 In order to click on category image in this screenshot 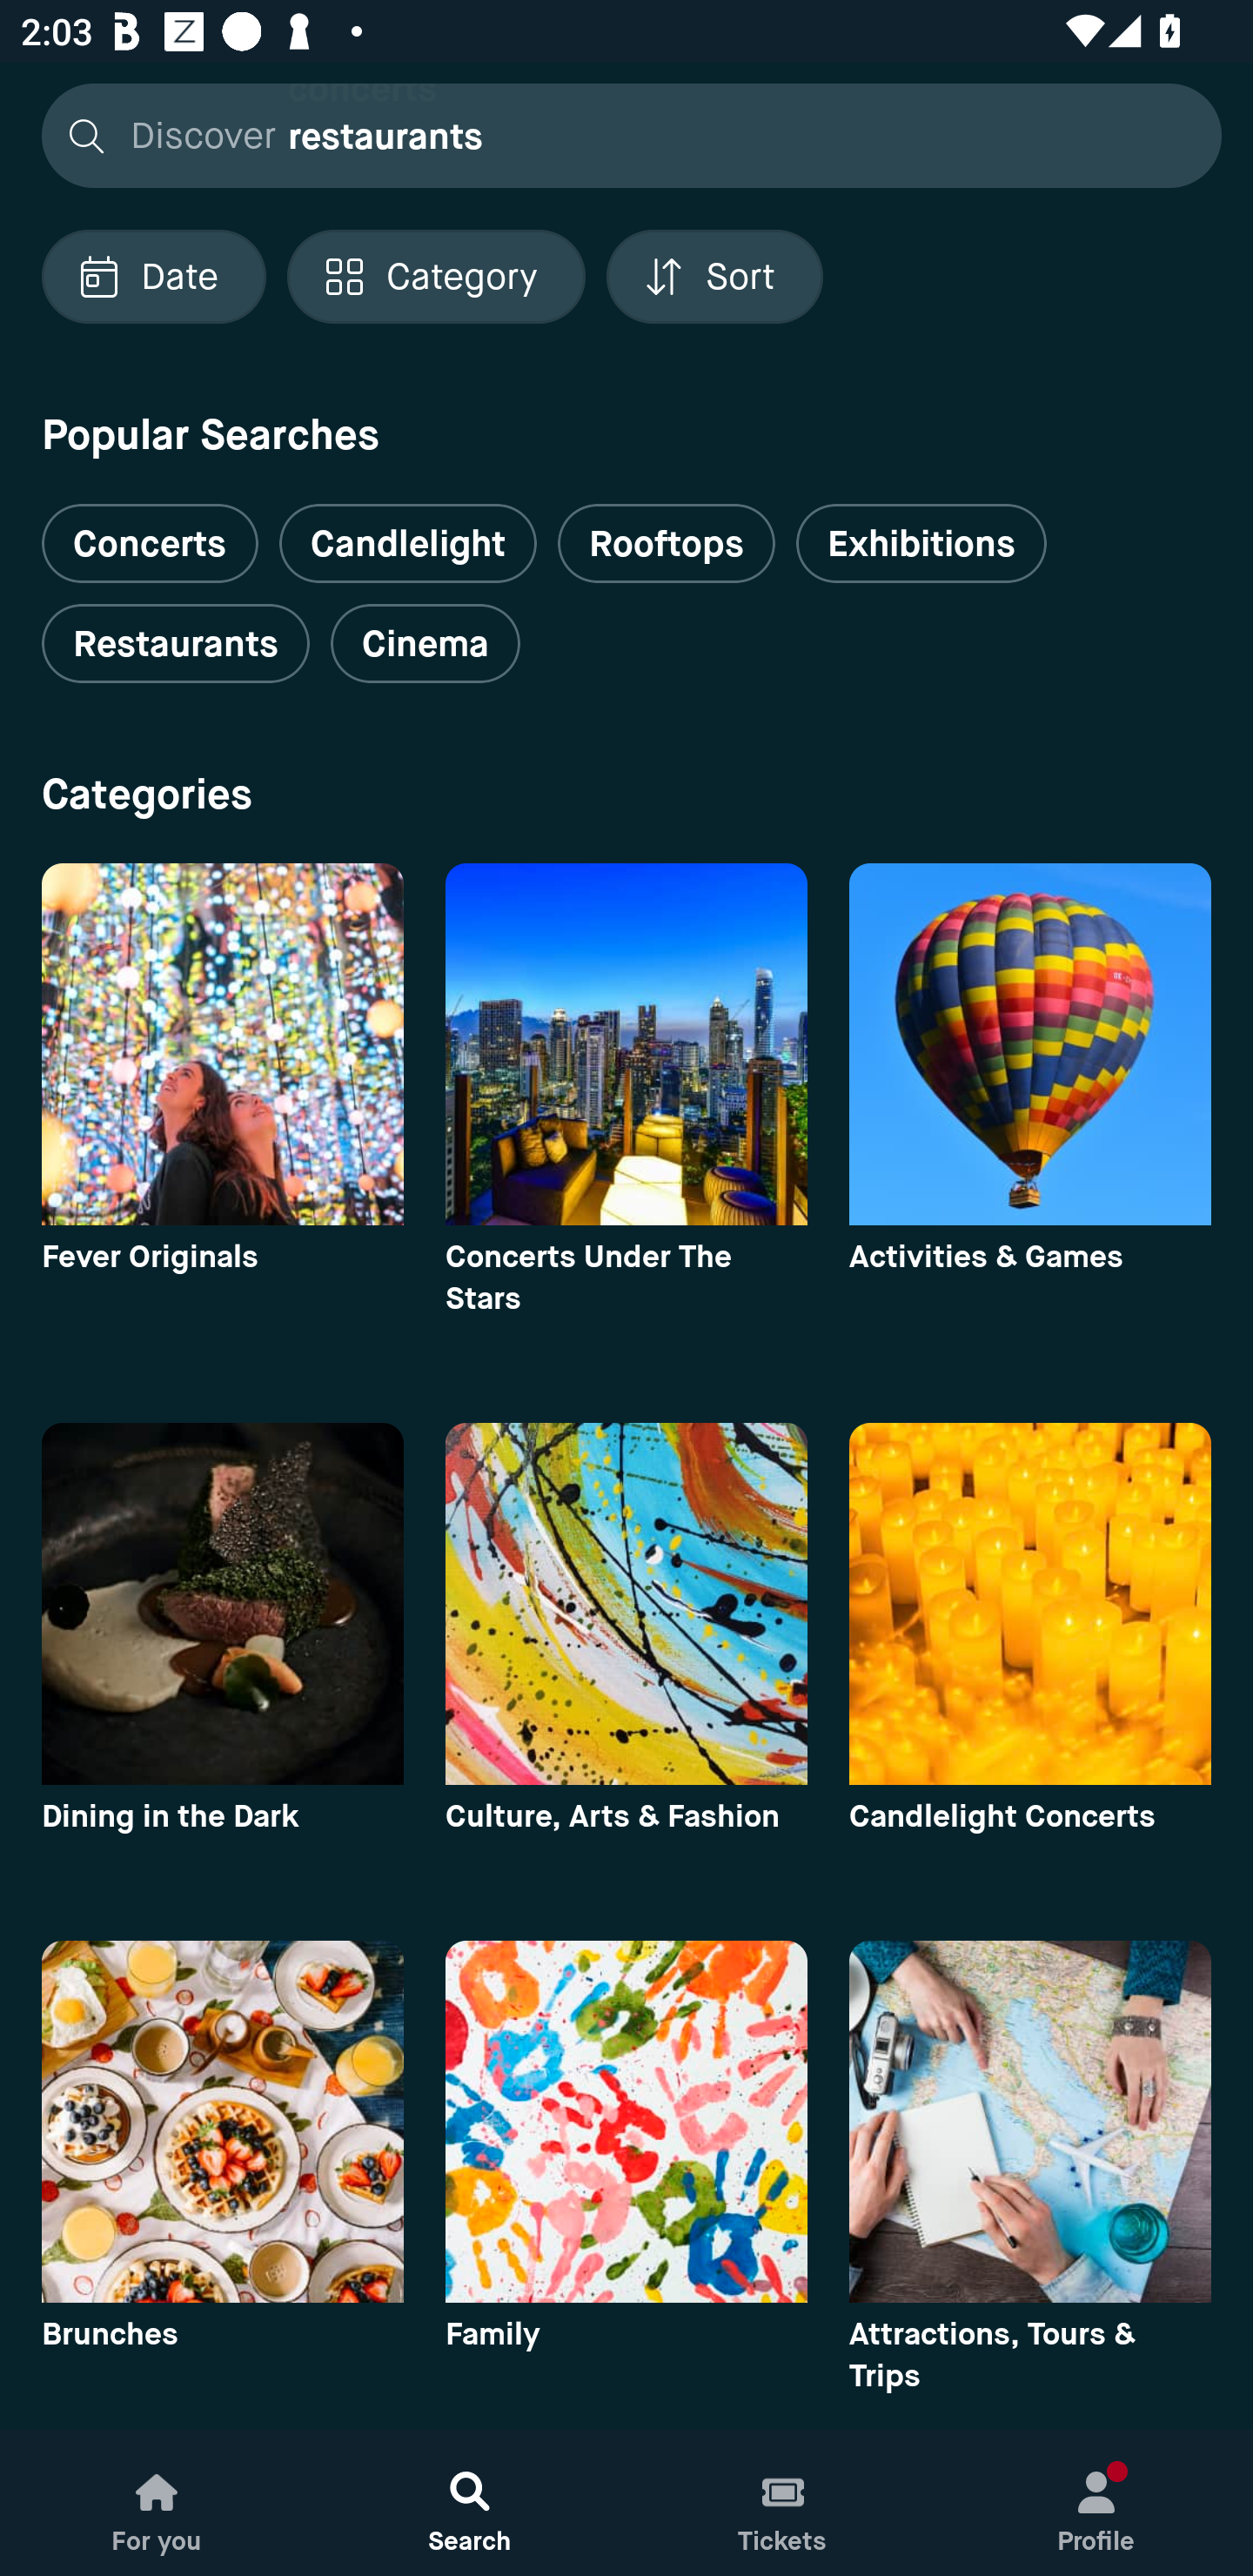, I will do `click(222, 1044)`.